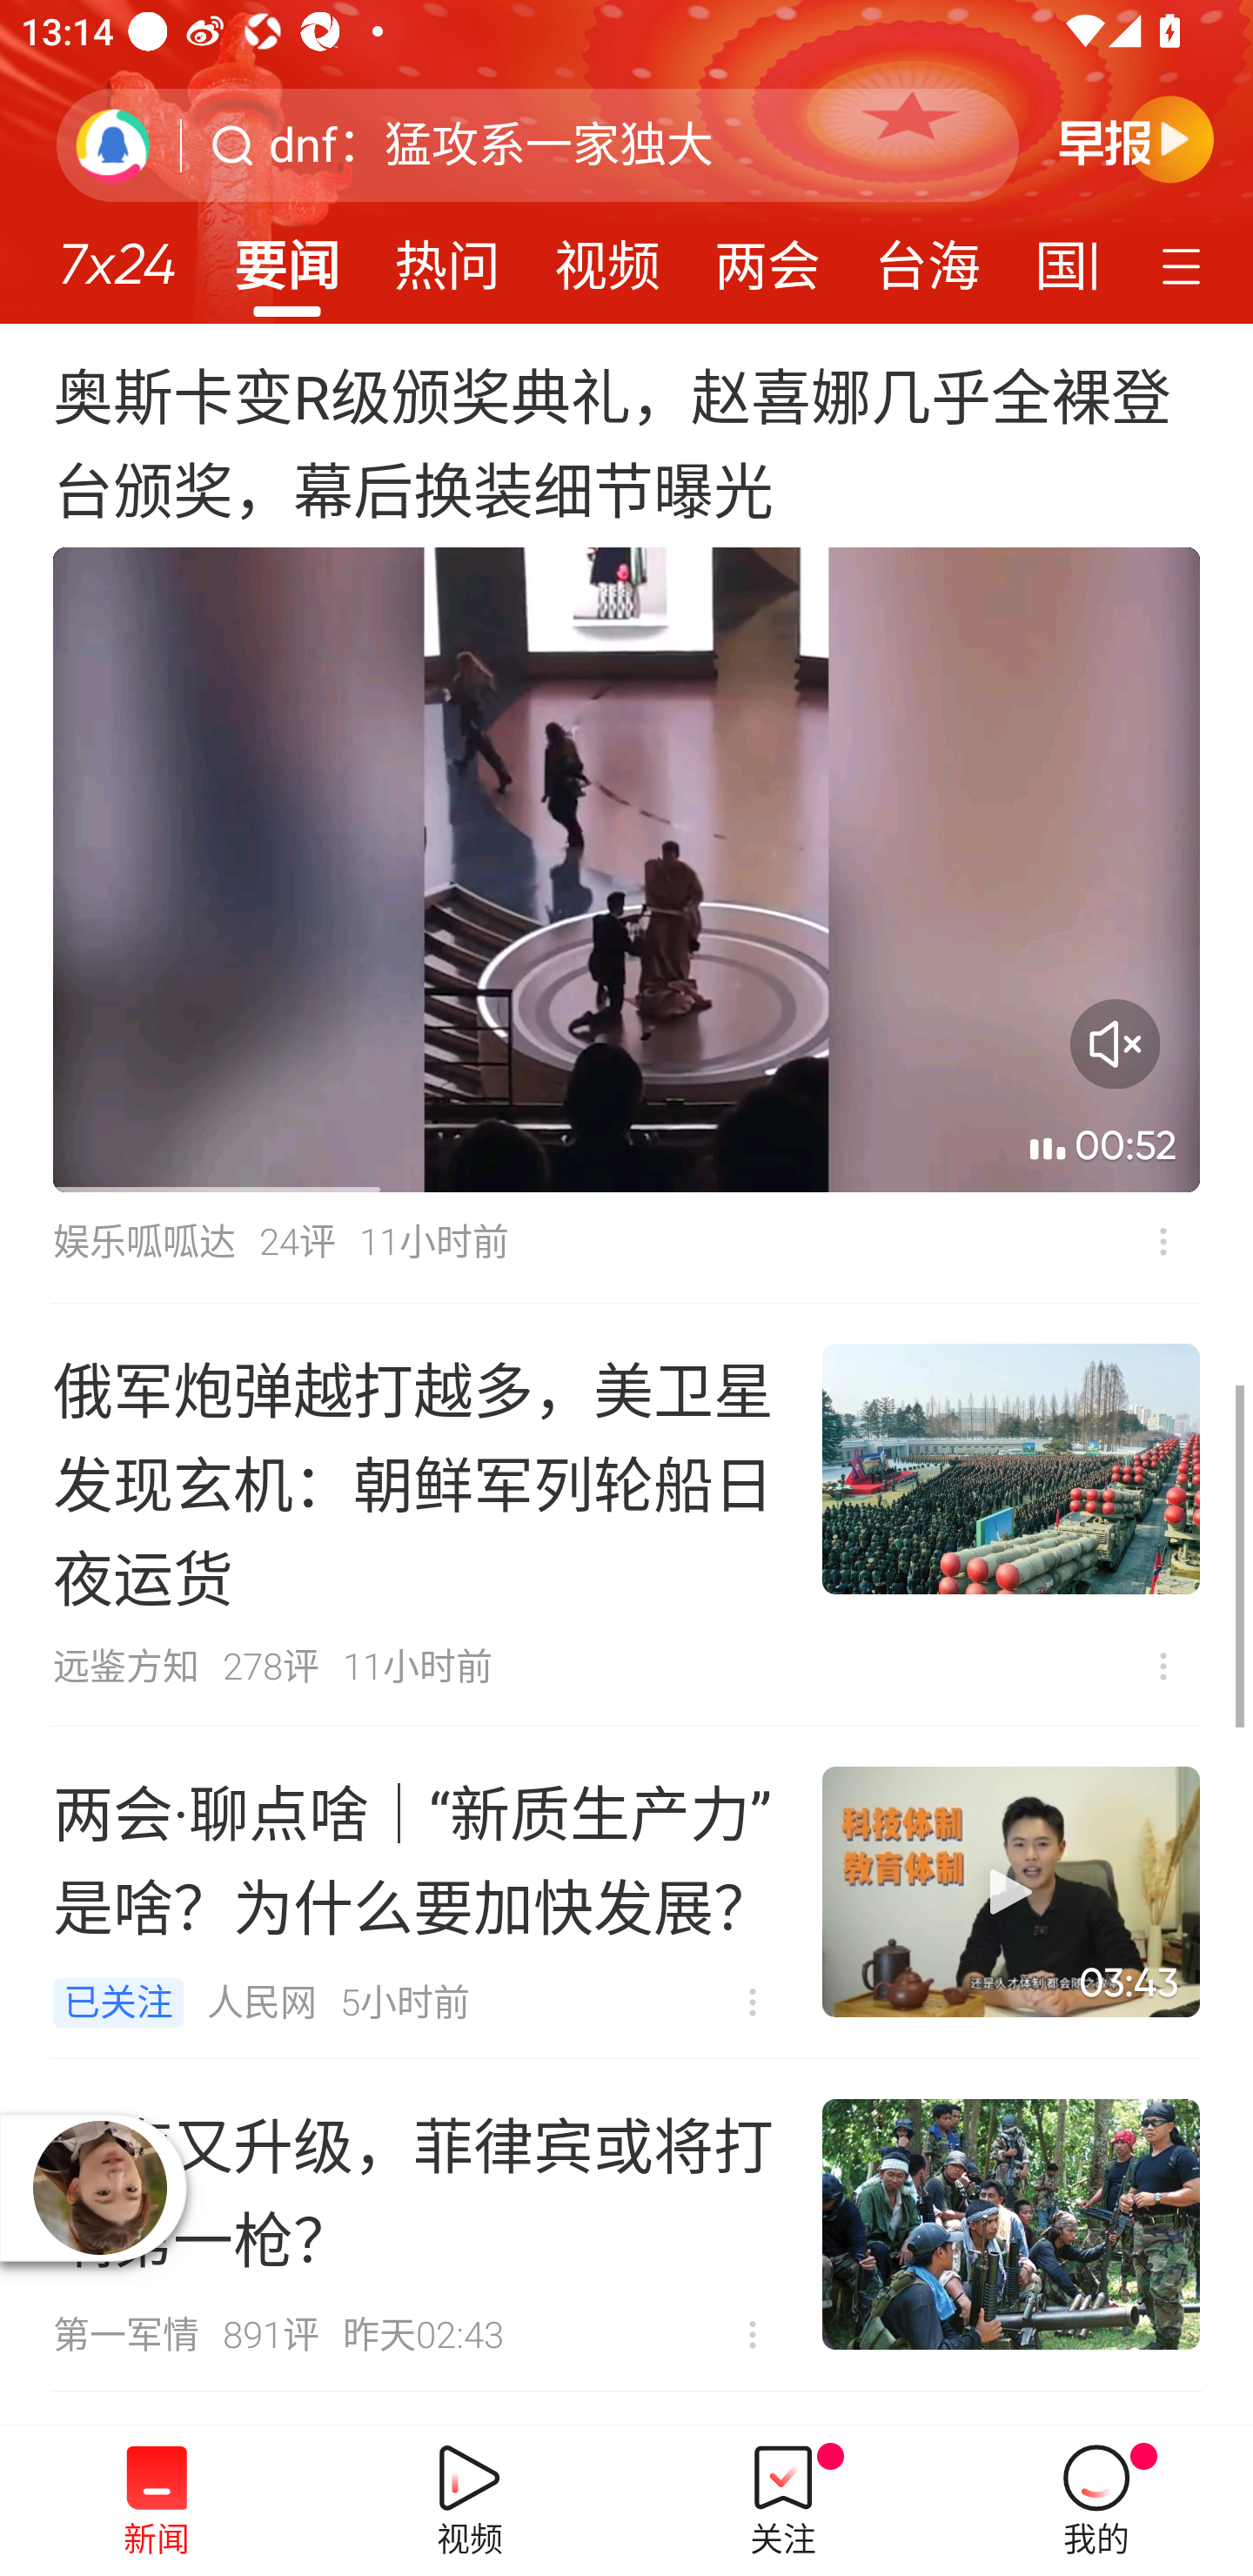  I want to click on  不感兴趣, so click(1163, 1241).